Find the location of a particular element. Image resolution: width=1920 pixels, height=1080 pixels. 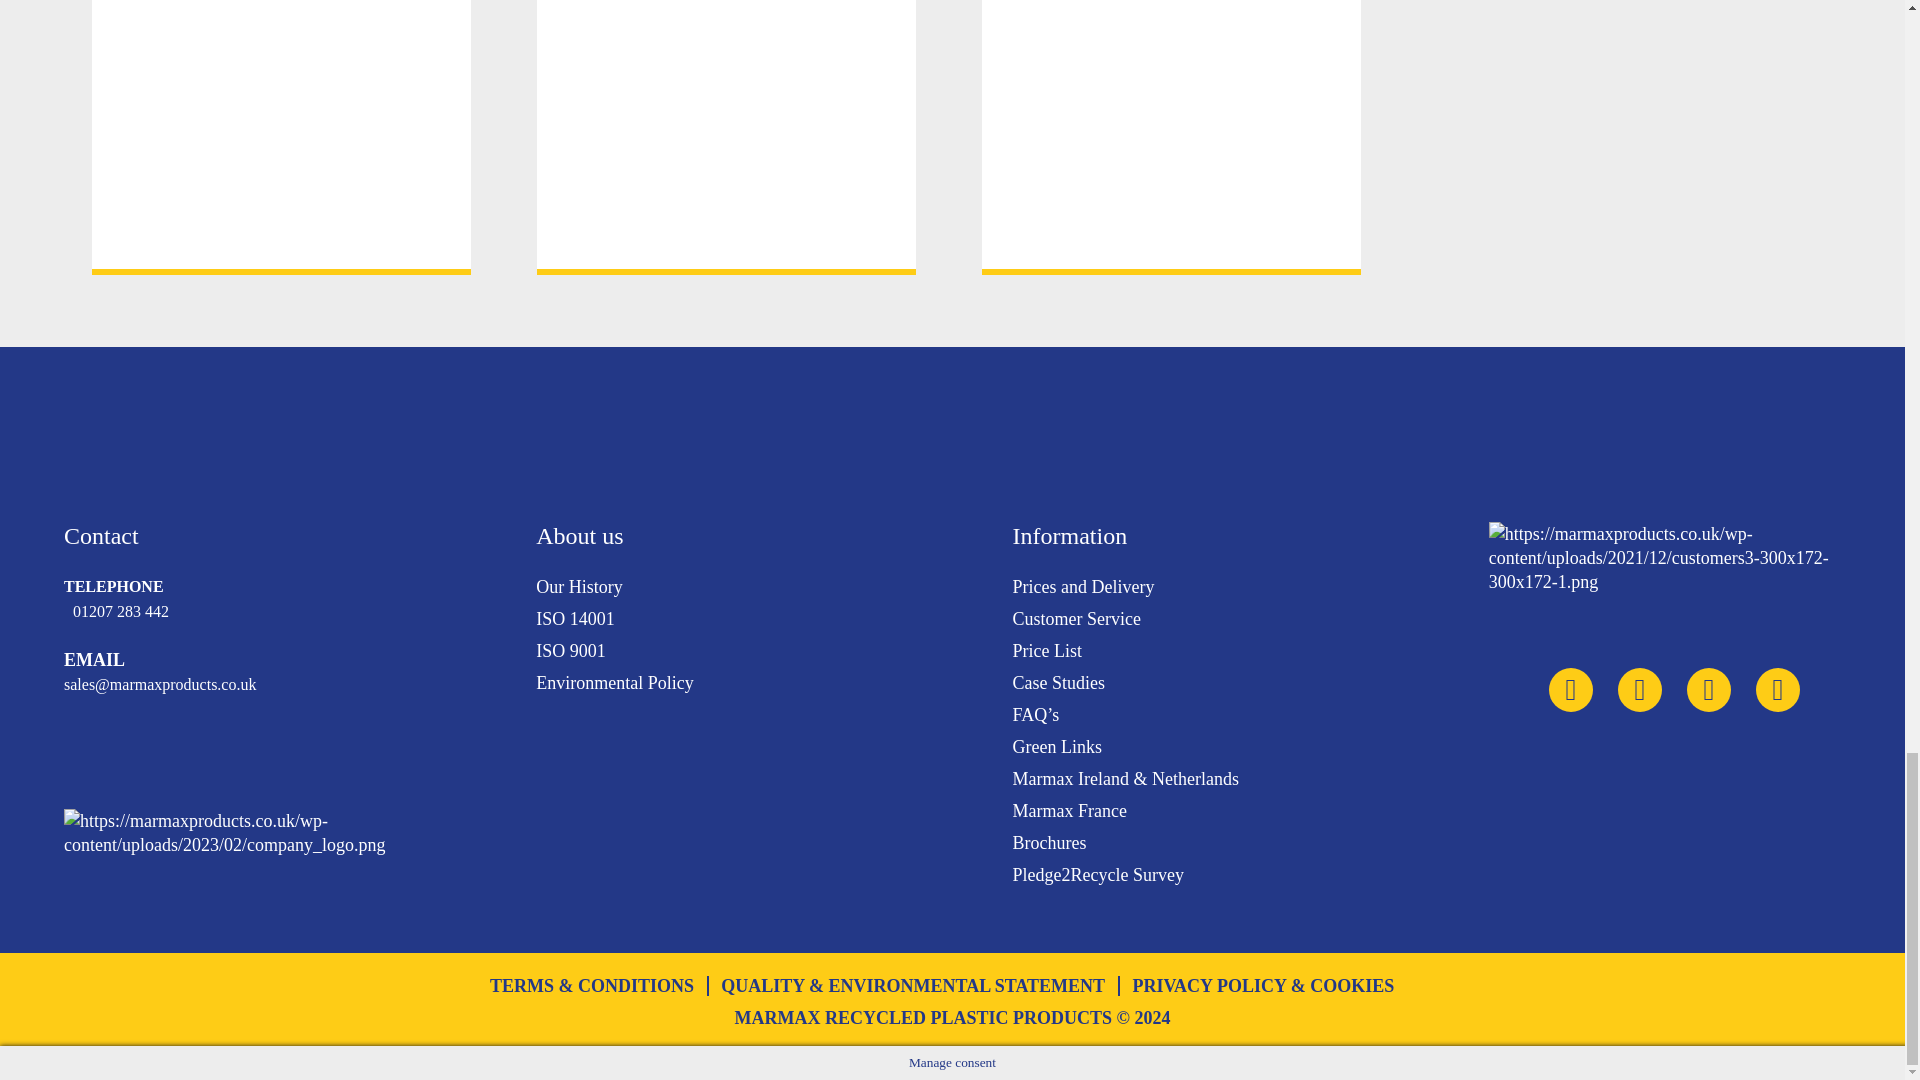

facebook is located at coordinates (1778, 690).